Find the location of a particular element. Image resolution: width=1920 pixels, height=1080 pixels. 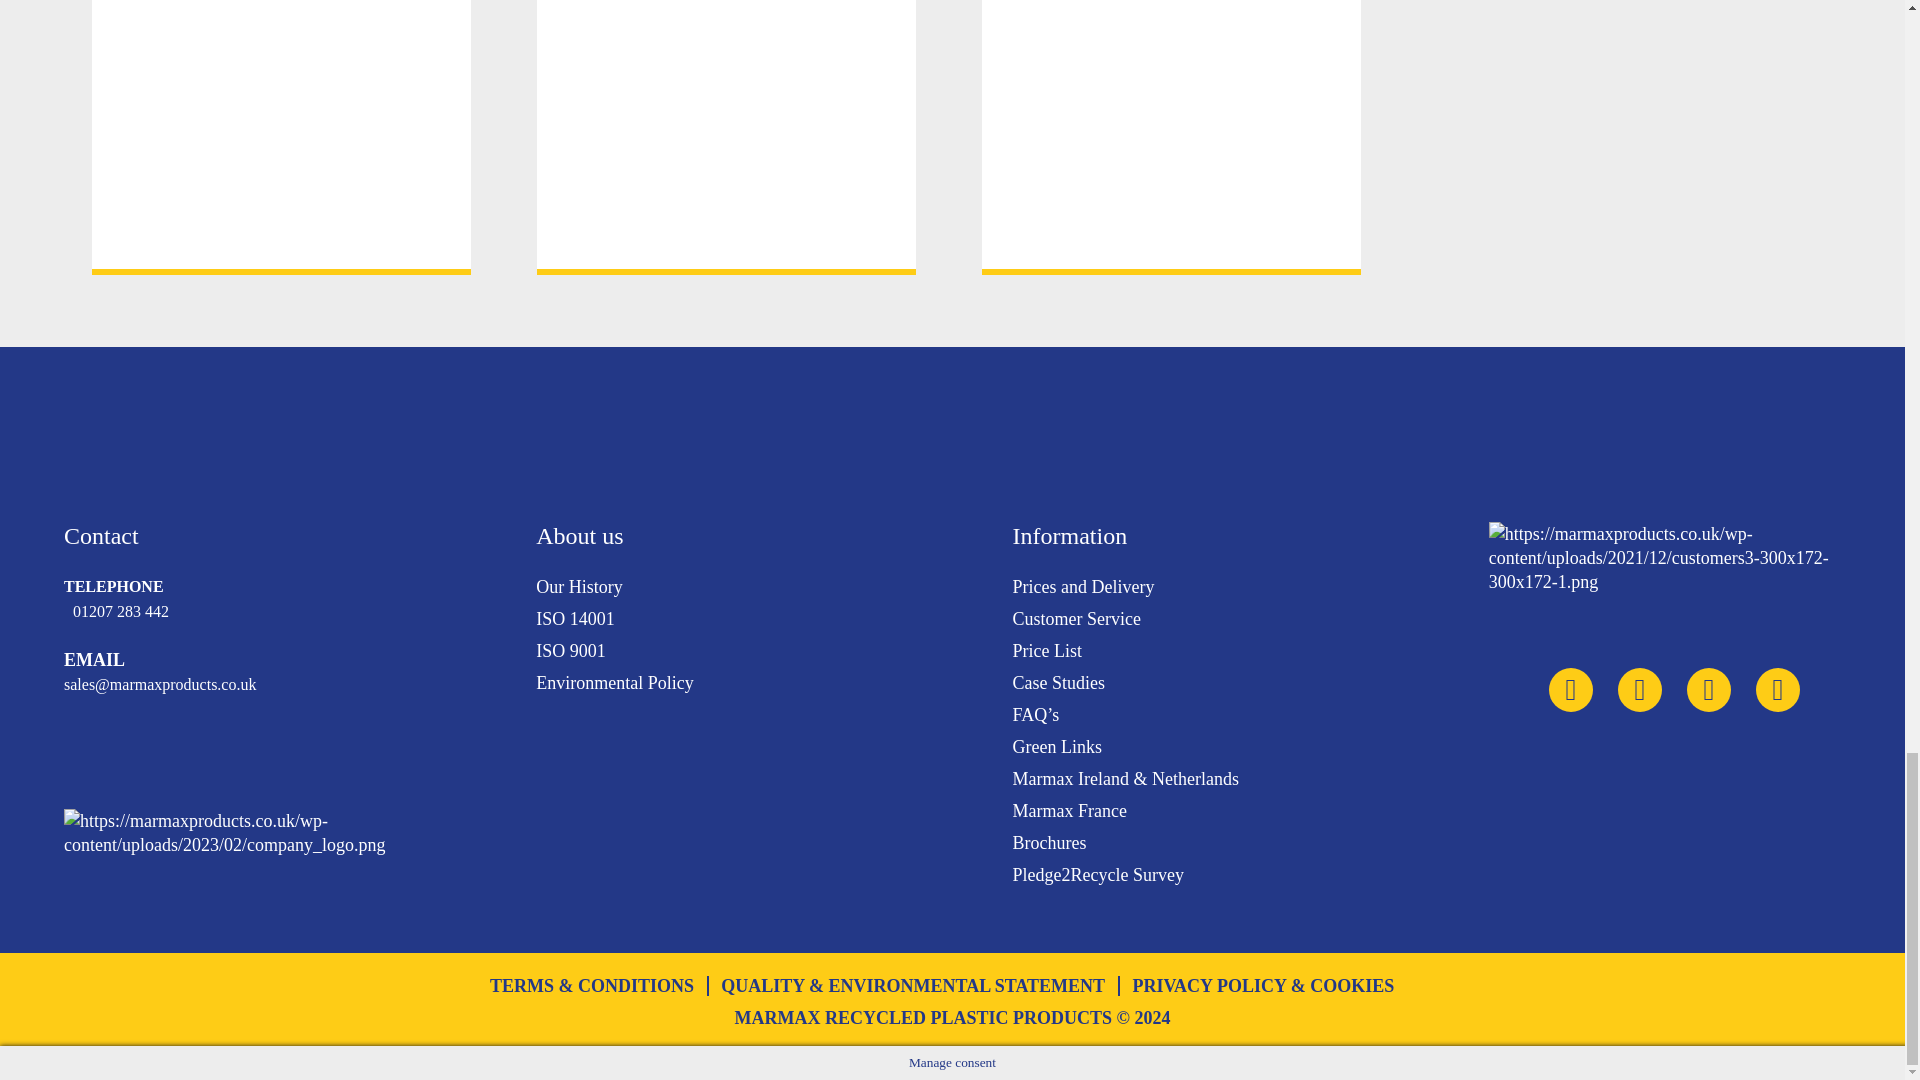

facebook is located at coordinates (1778, 690).